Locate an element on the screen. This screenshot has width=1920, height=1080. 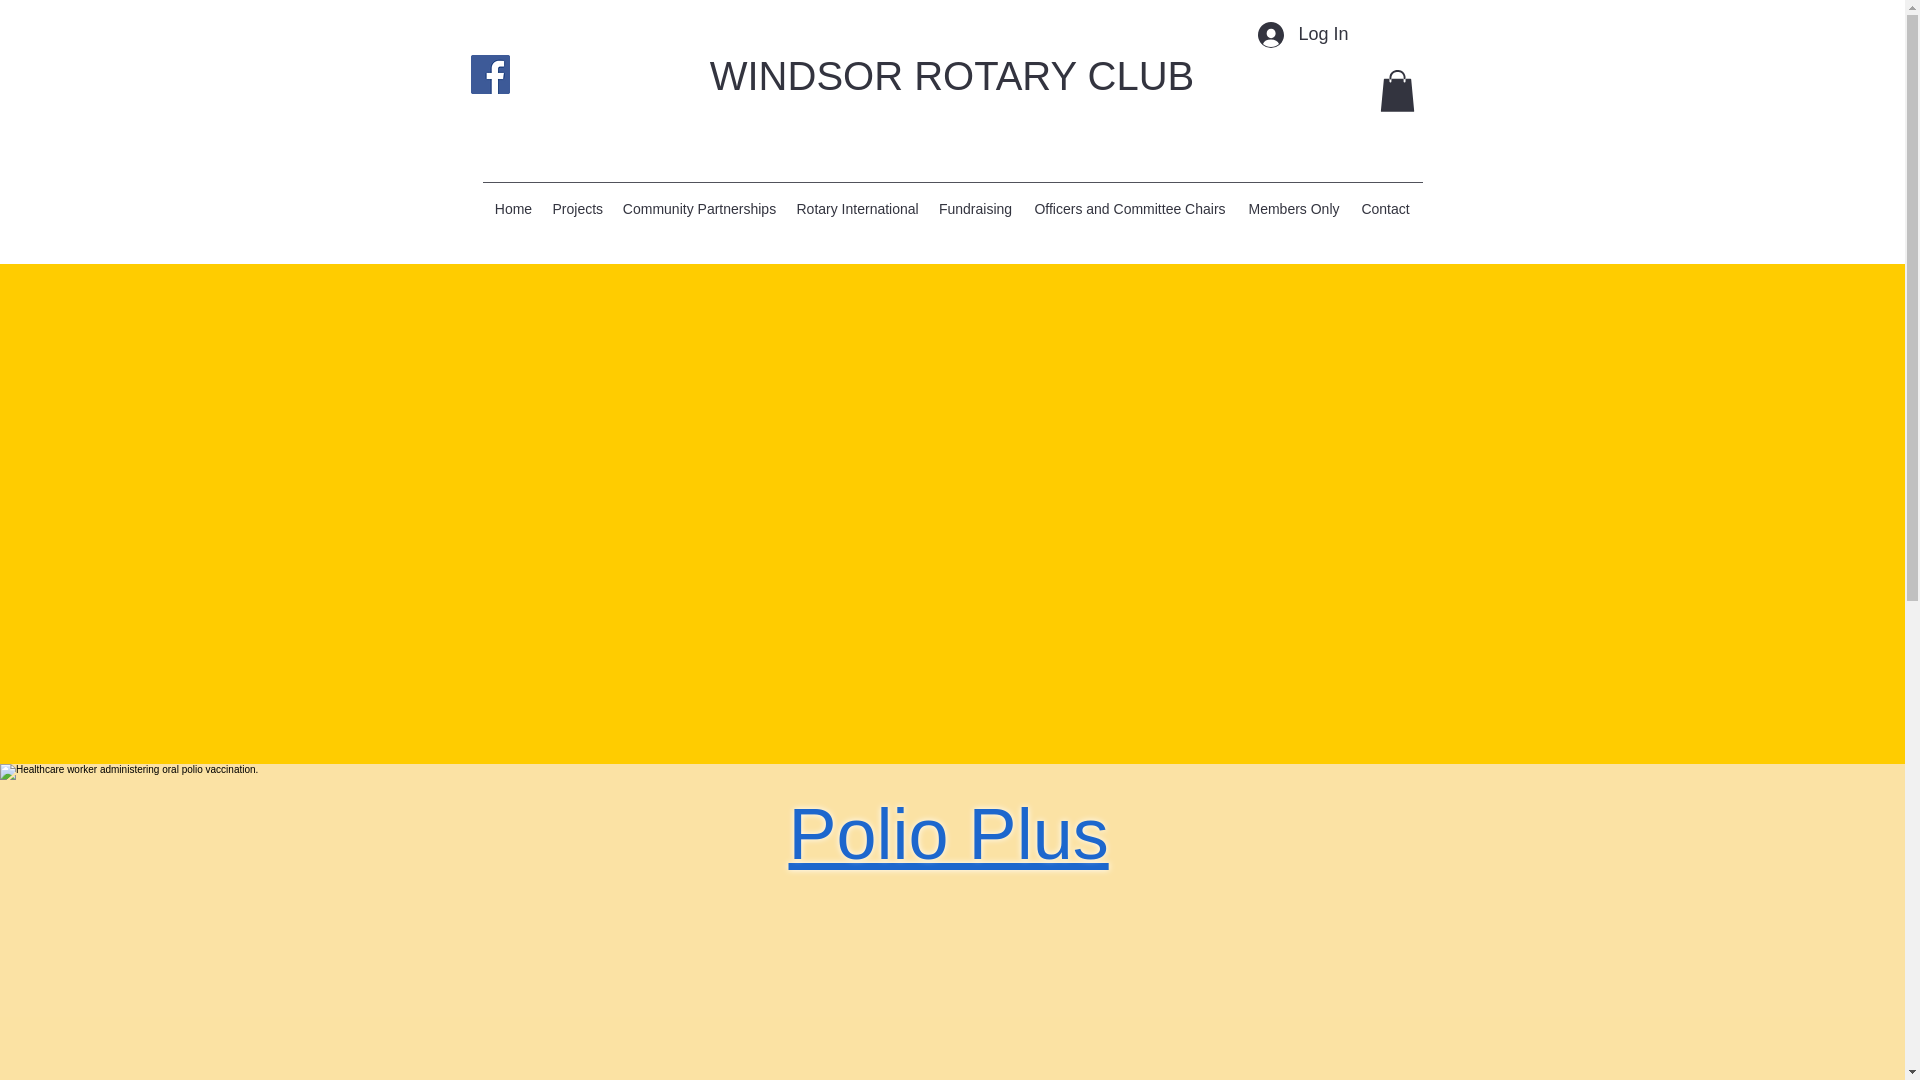
Fundraising is located at coordinates (974, 208).